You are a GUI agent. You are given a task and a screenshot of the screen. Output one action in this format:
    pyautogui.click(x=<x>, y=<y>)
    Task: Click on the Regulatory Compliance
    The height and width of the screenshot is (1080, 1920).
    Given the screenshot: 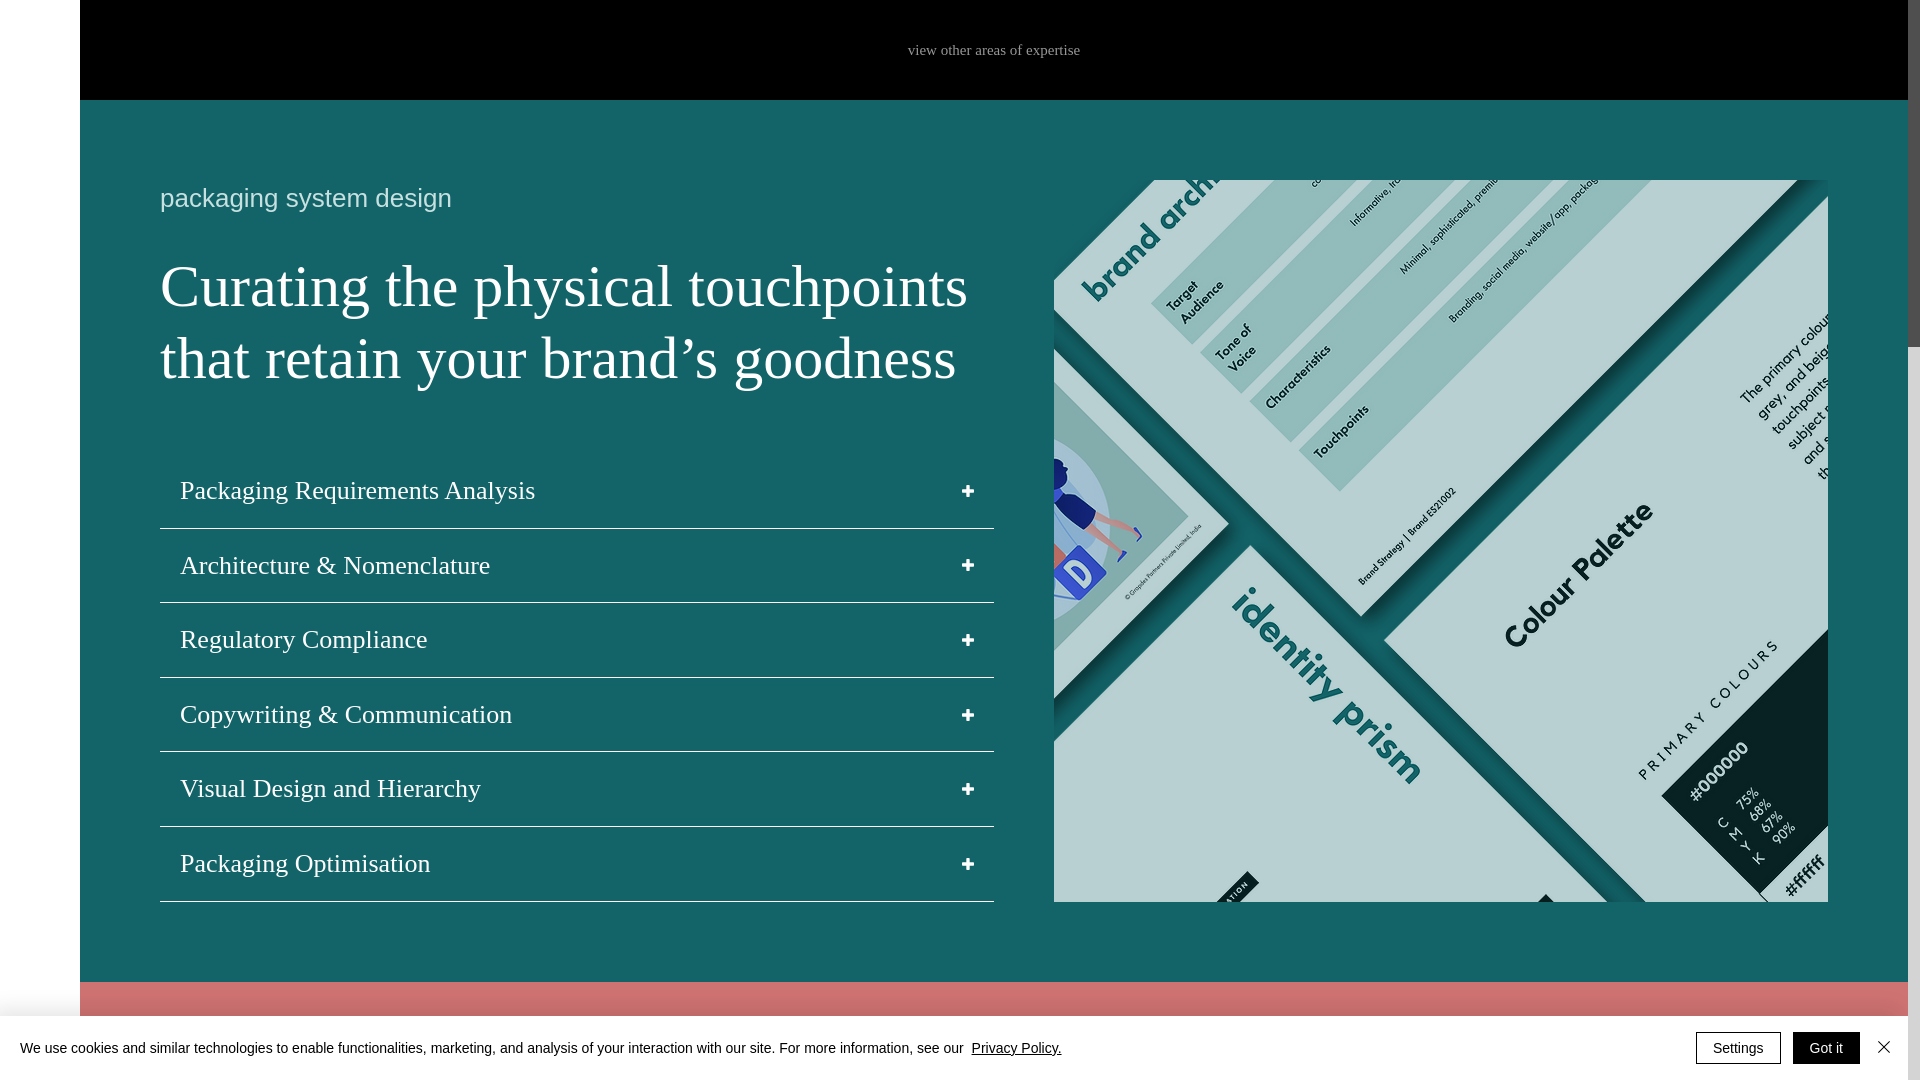 What is the action you would take?
    pyautogui.click(x=576, y=640)
    